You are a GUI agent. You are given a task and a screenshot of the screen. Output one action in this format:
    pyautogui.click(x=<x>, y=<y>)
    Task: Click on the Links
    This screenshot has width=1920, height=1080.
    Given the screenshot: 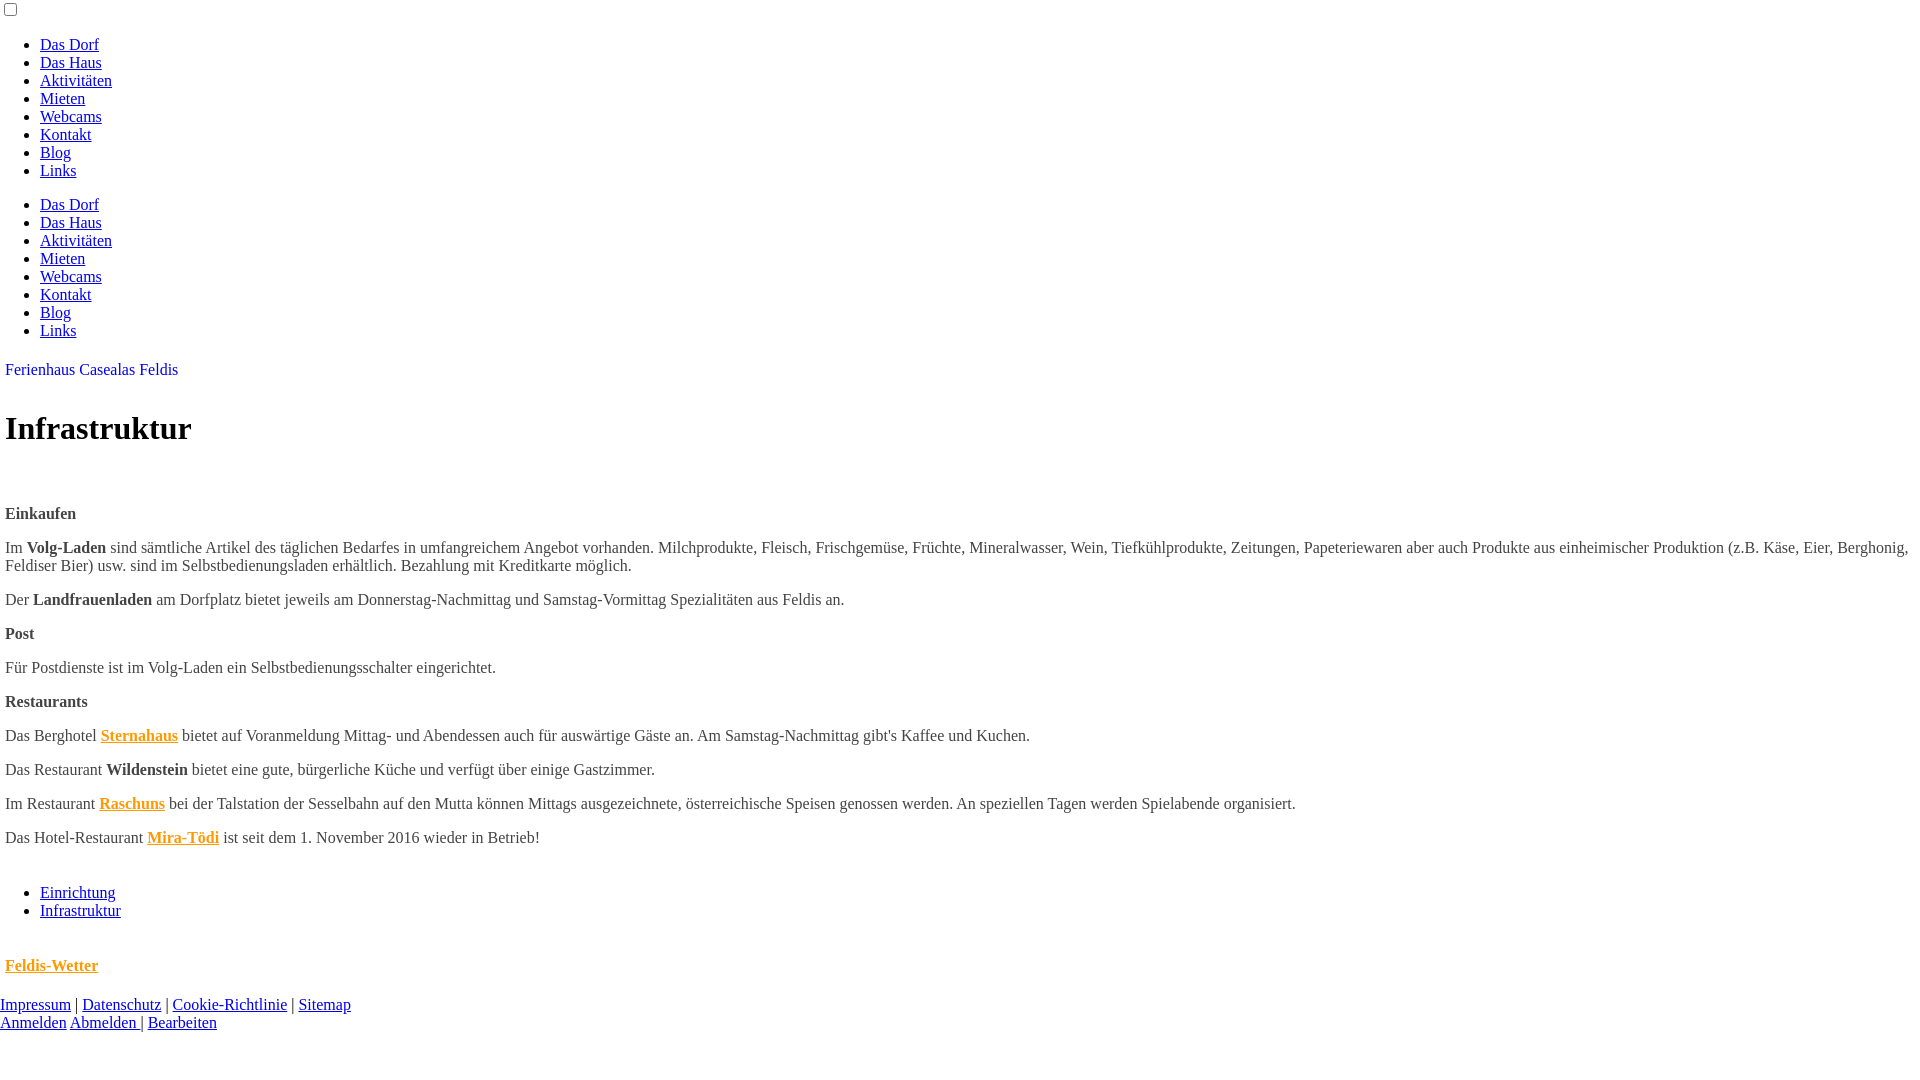 What is the action you would take?
    pyautogui.click(x=58, y=330)
    